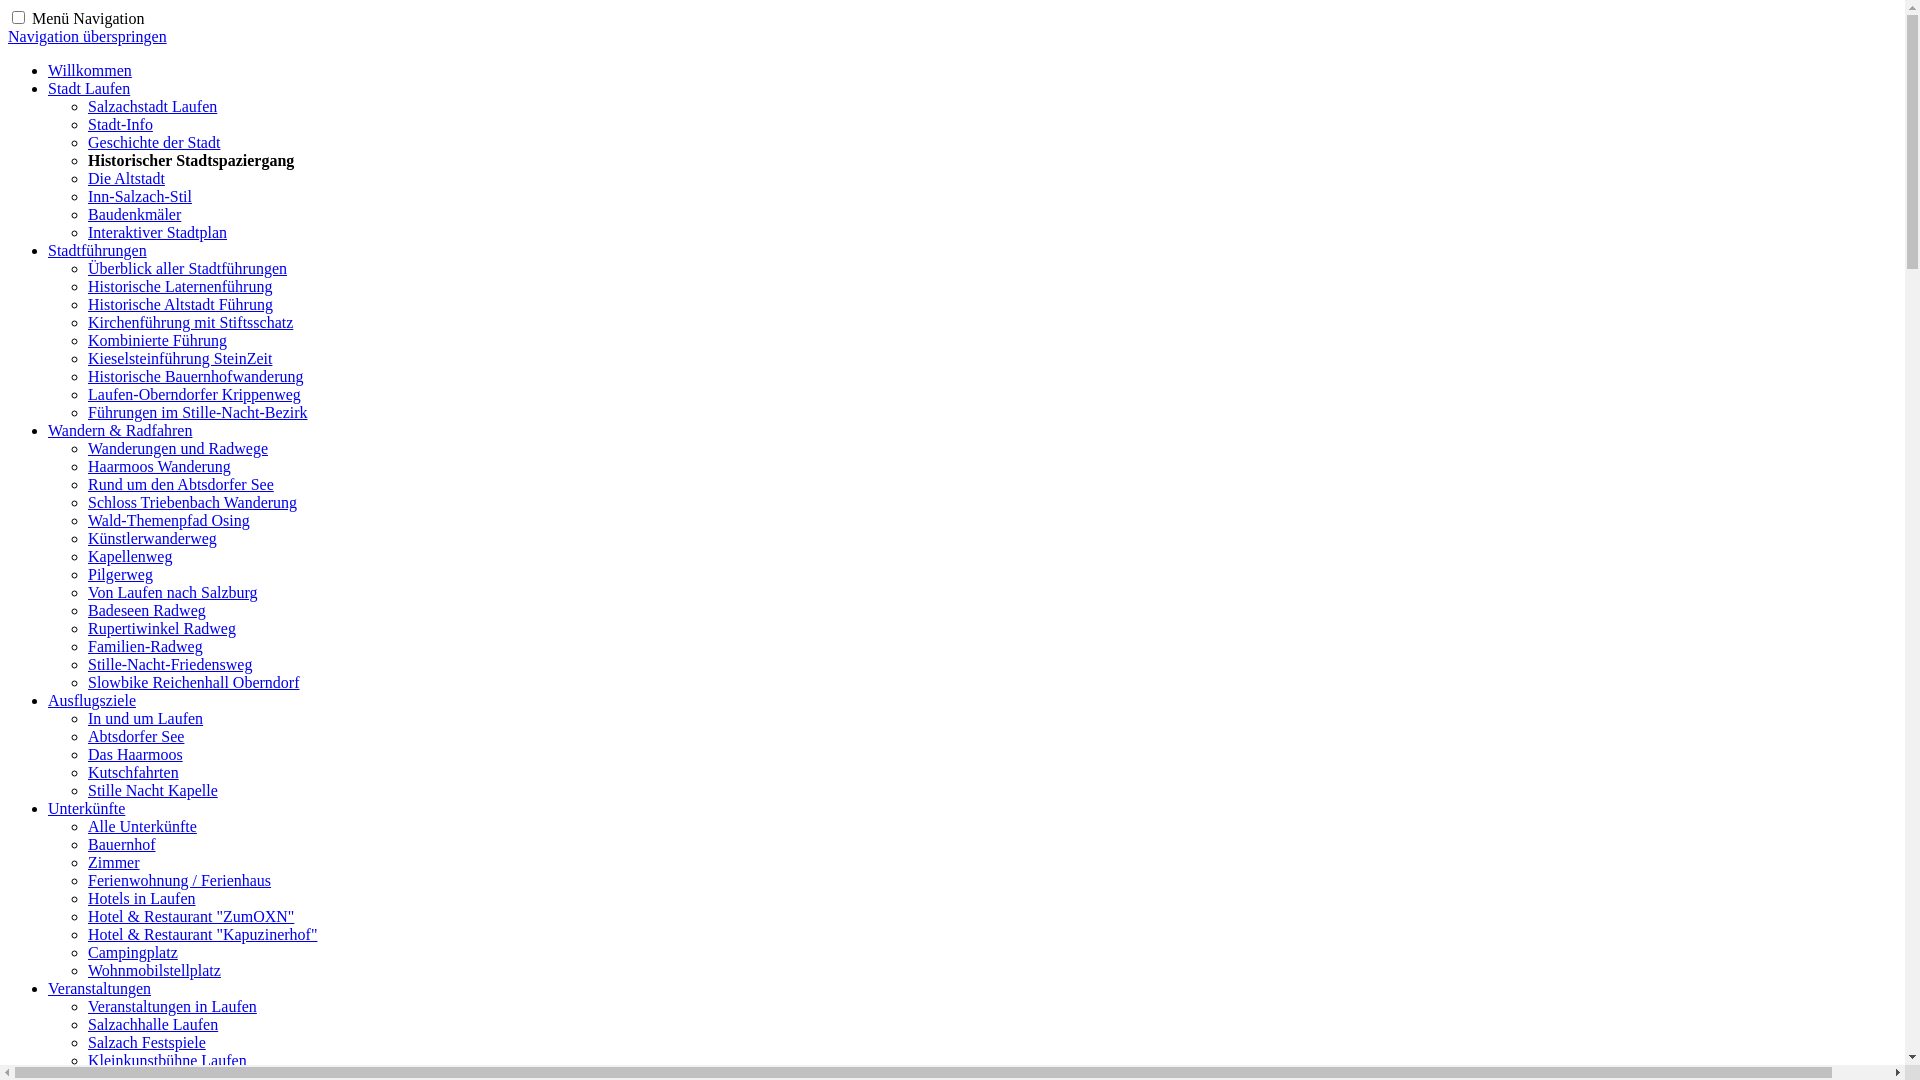 The image size is (1920, 1080). Describe the element at coordinates (147, 610) in the screenshot. I see `Badeseen Radweg` at that location.